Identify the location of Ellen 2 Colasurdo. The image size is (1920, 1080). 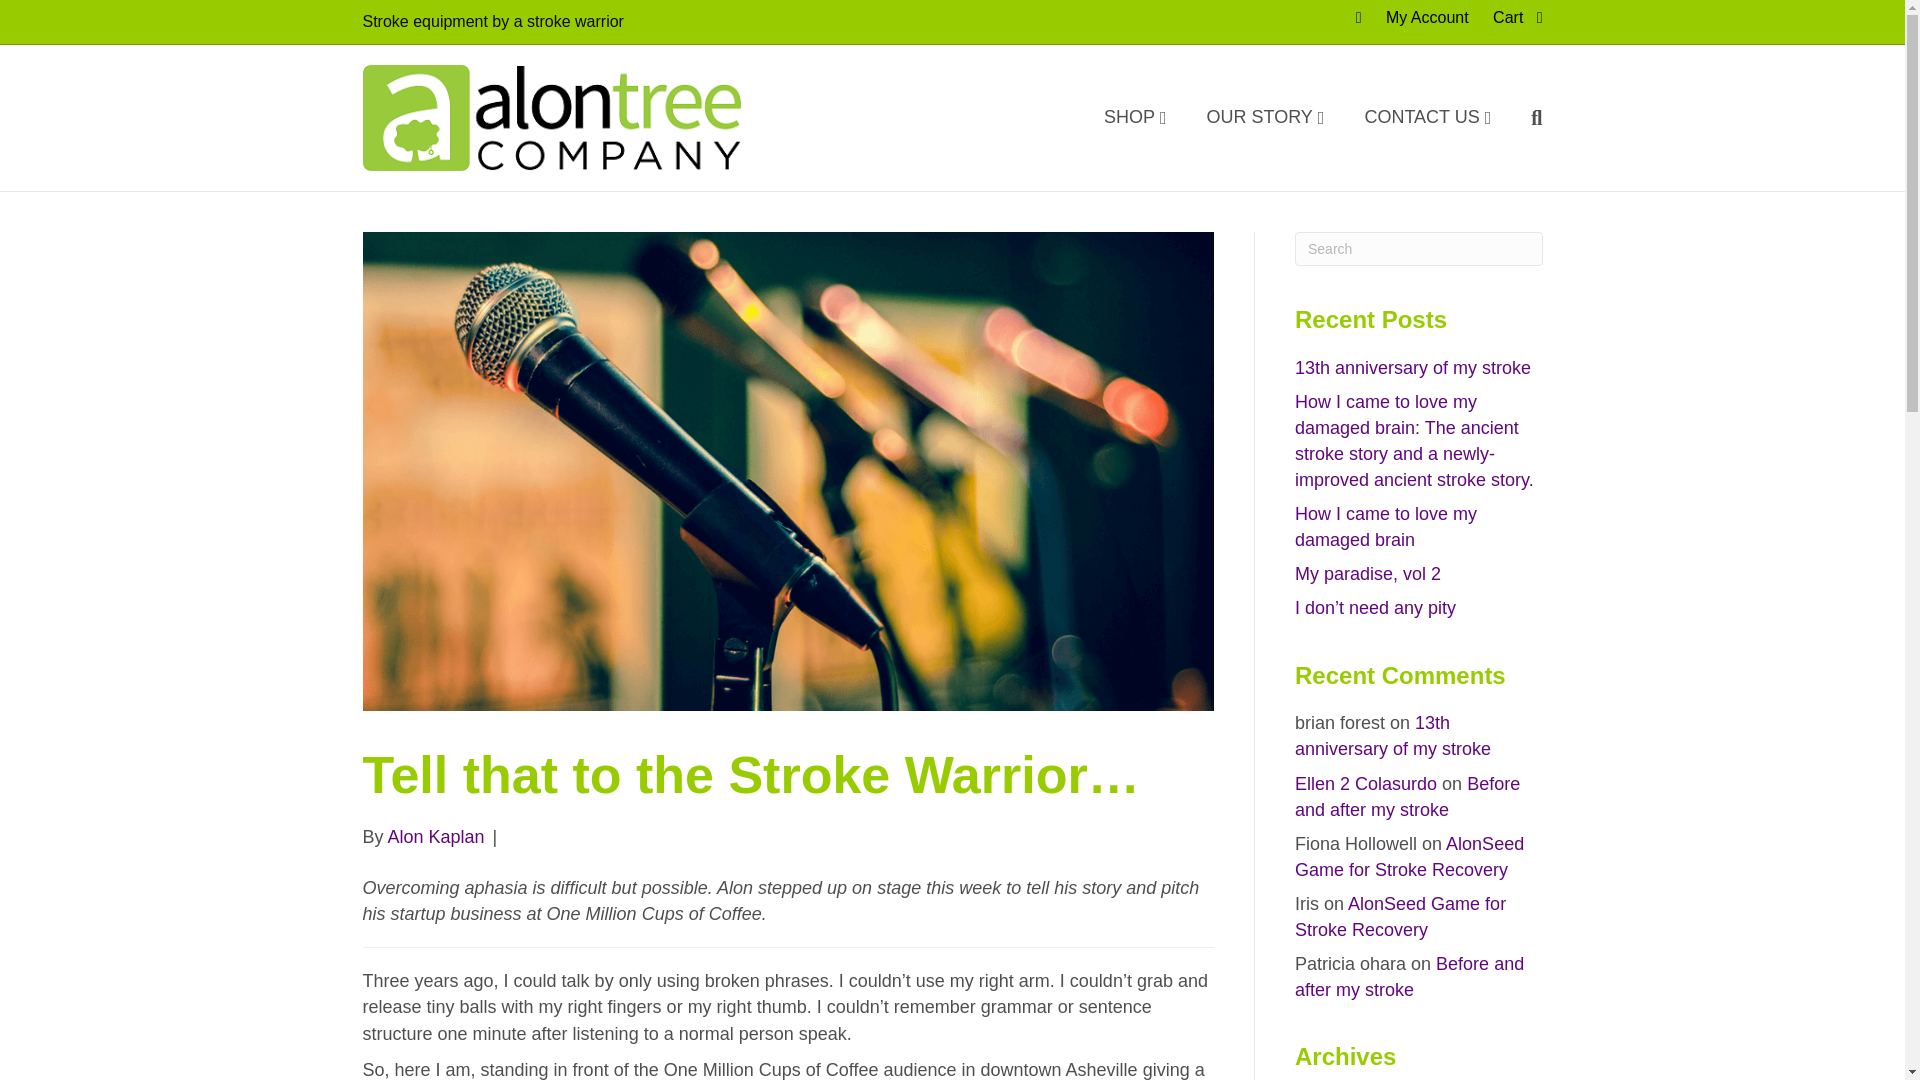
(1365, 784).